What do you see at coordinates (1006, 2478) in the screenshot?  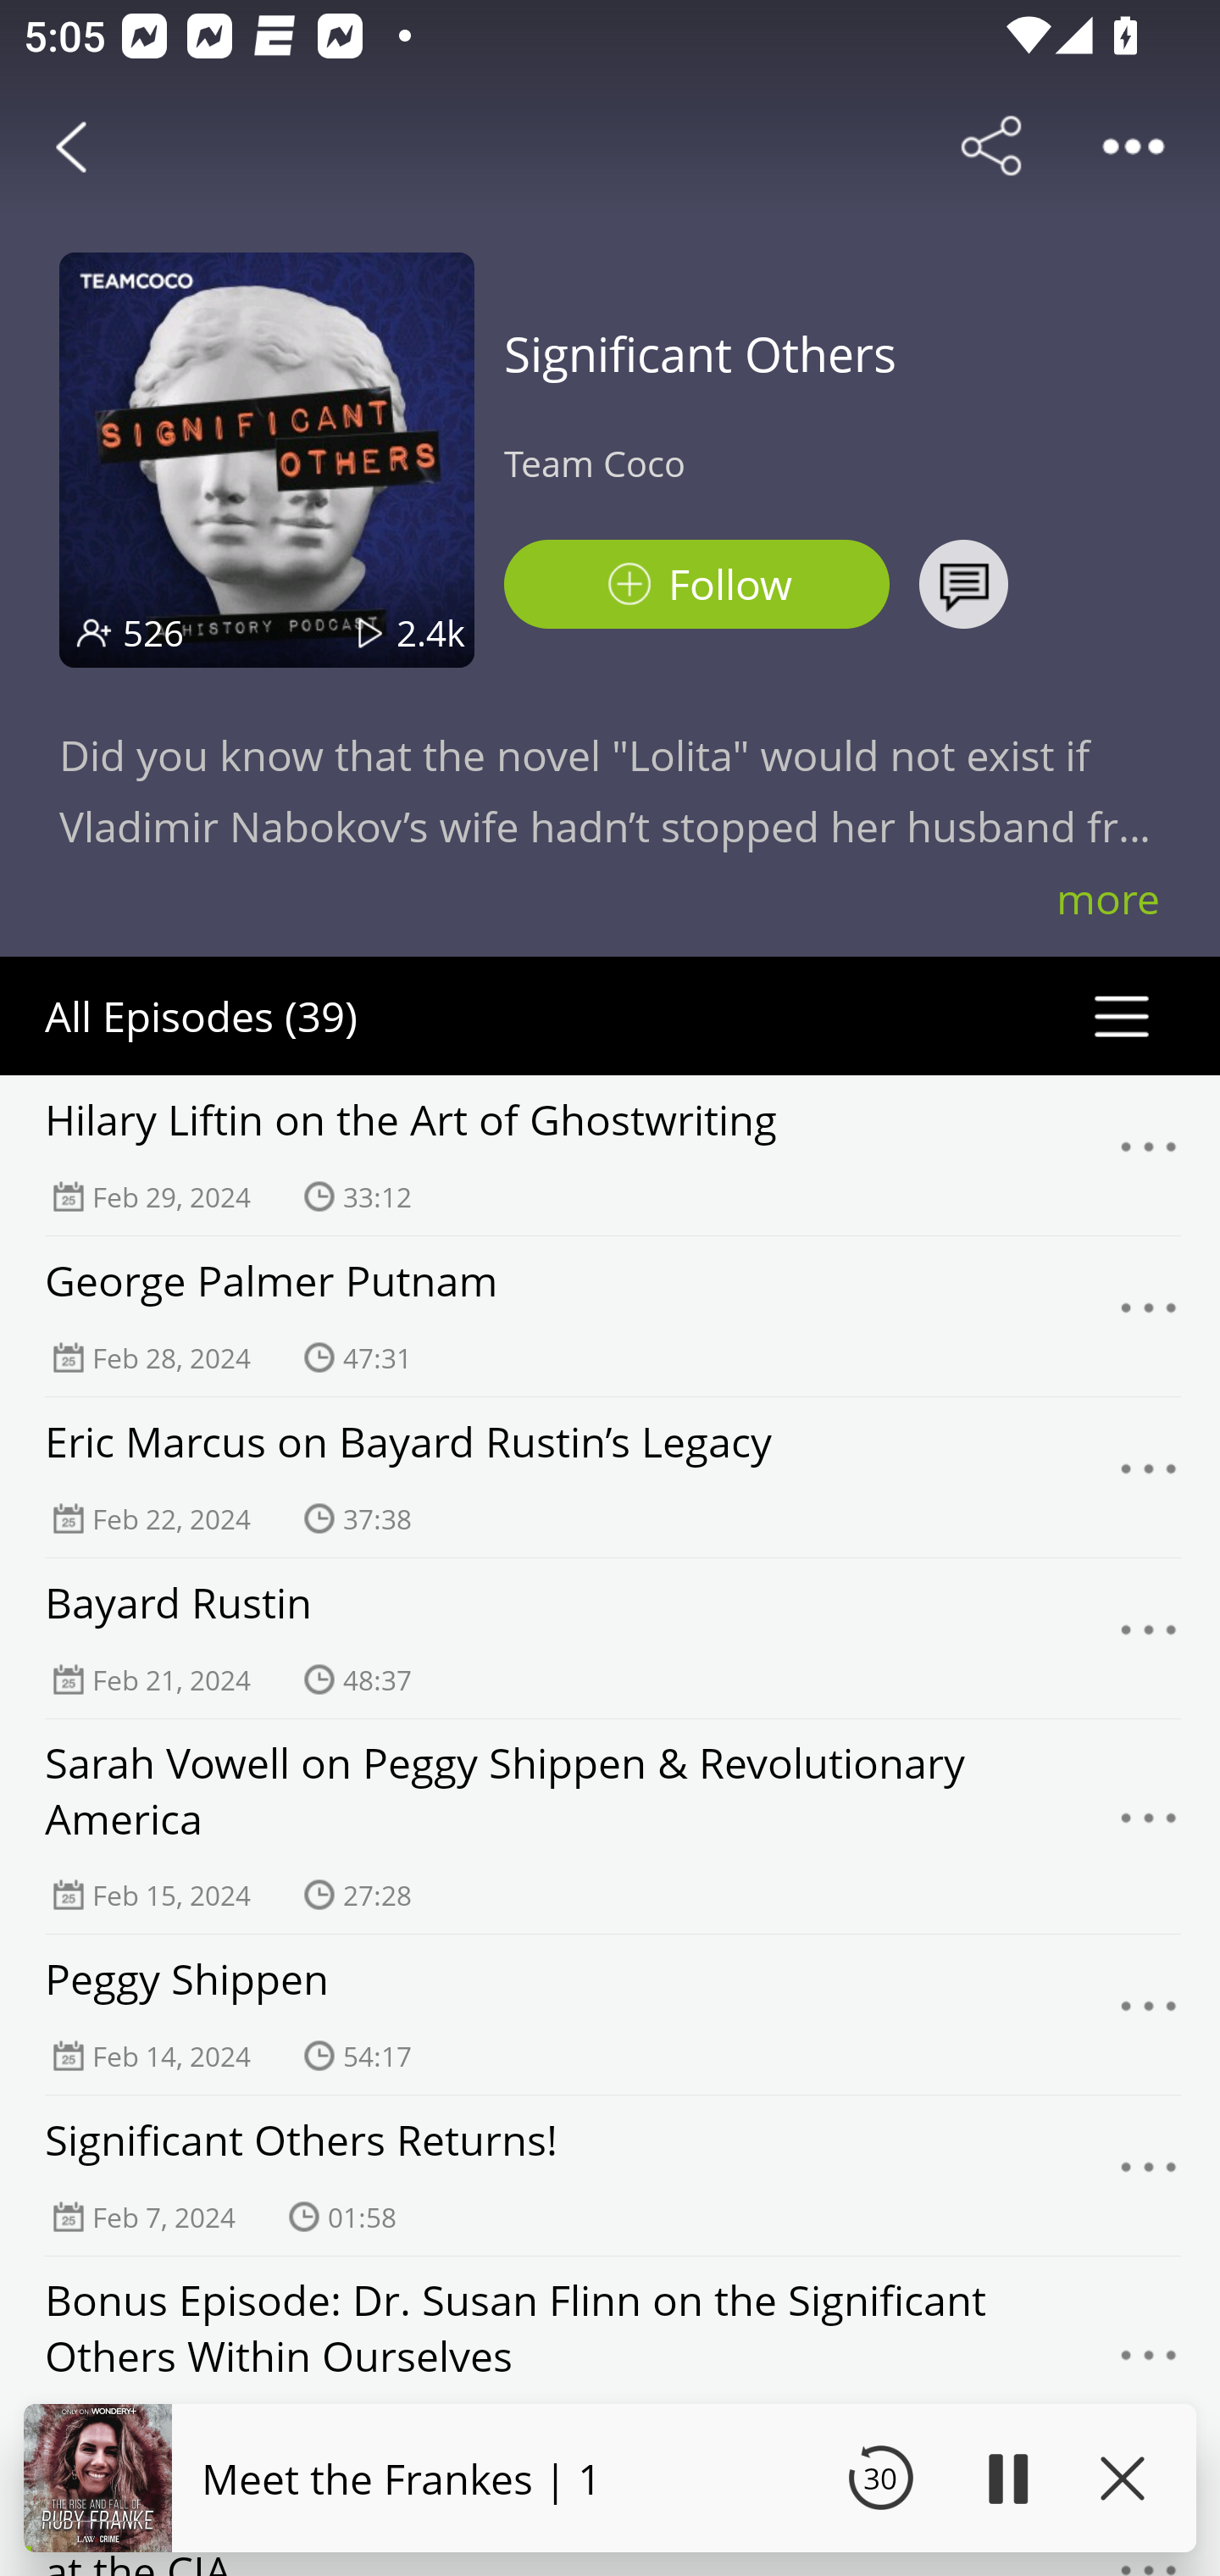 I see `Play` at bounding box center [1006, 2478].